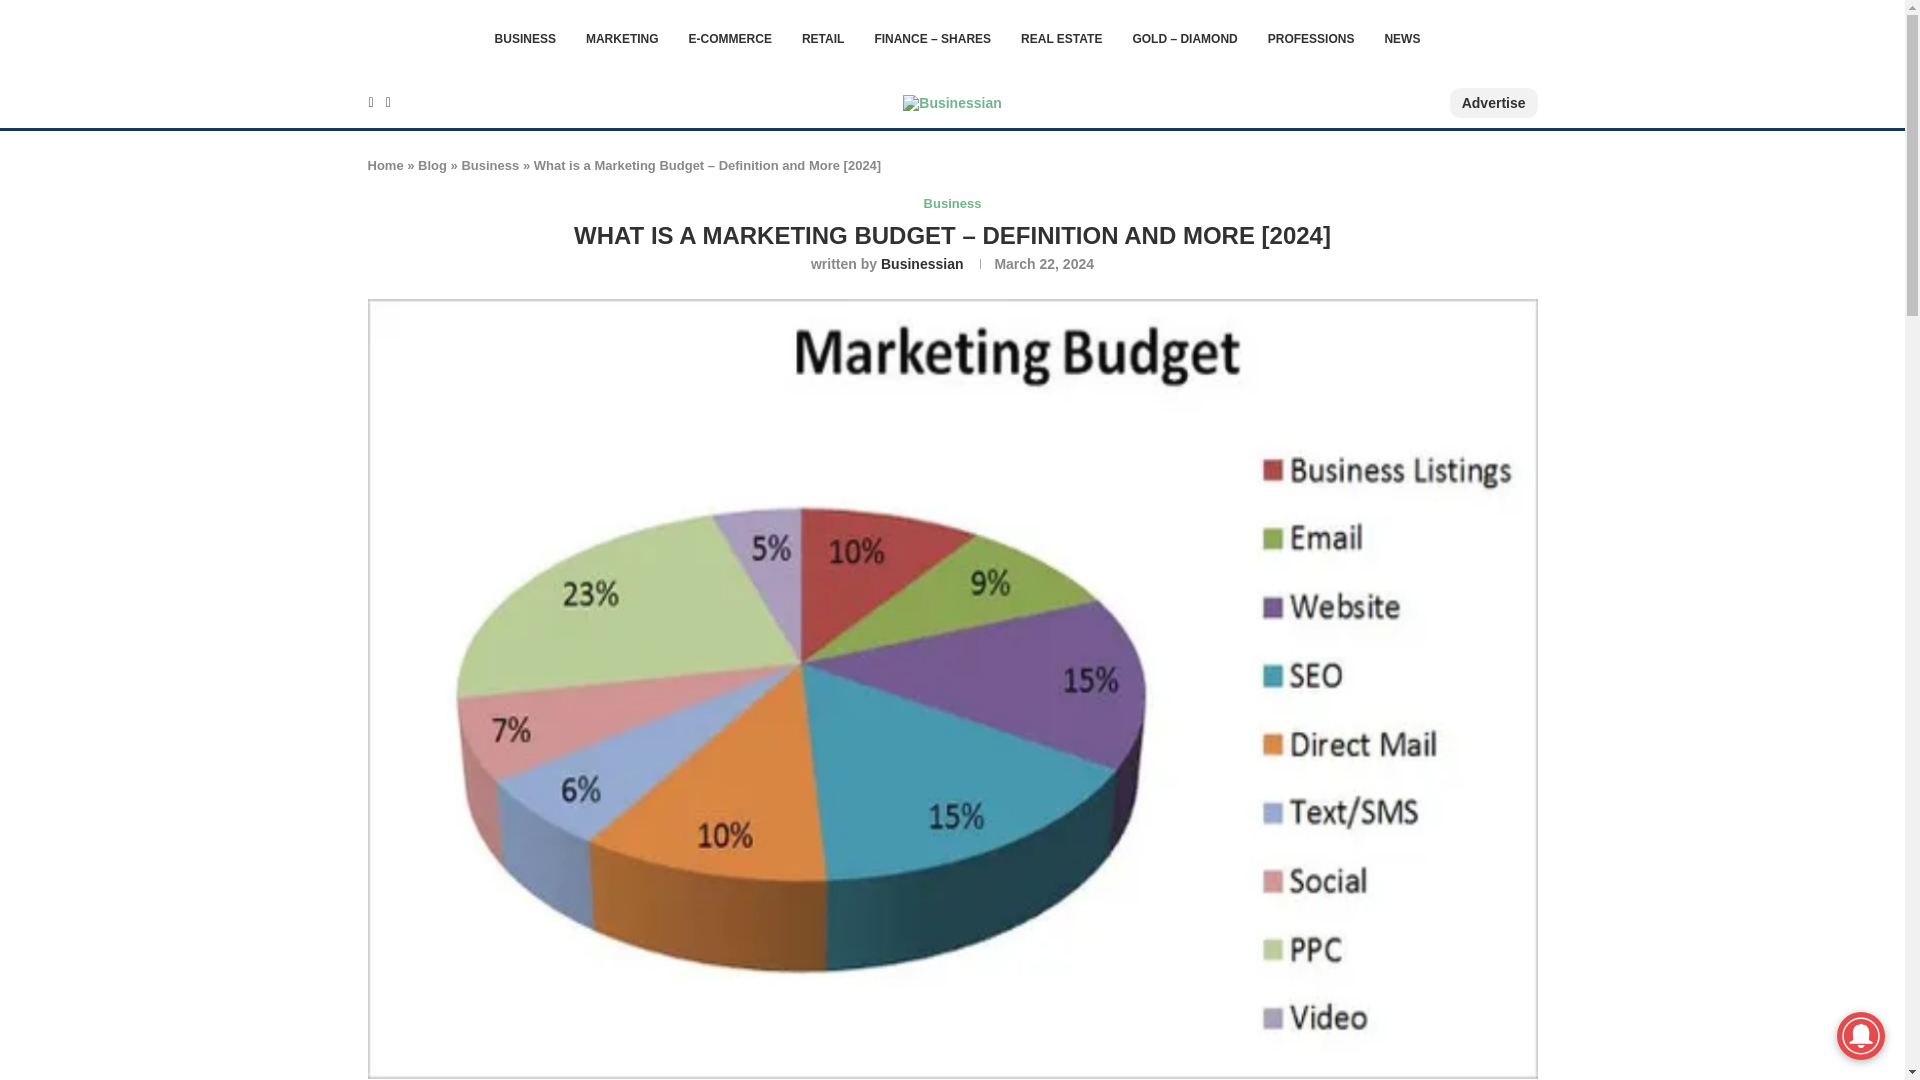 The image size is (1920, 1080). What do you see at coordinates (526, 38) in the screenshot?
I see `BUSINESS` at bounding box center [526, 38].